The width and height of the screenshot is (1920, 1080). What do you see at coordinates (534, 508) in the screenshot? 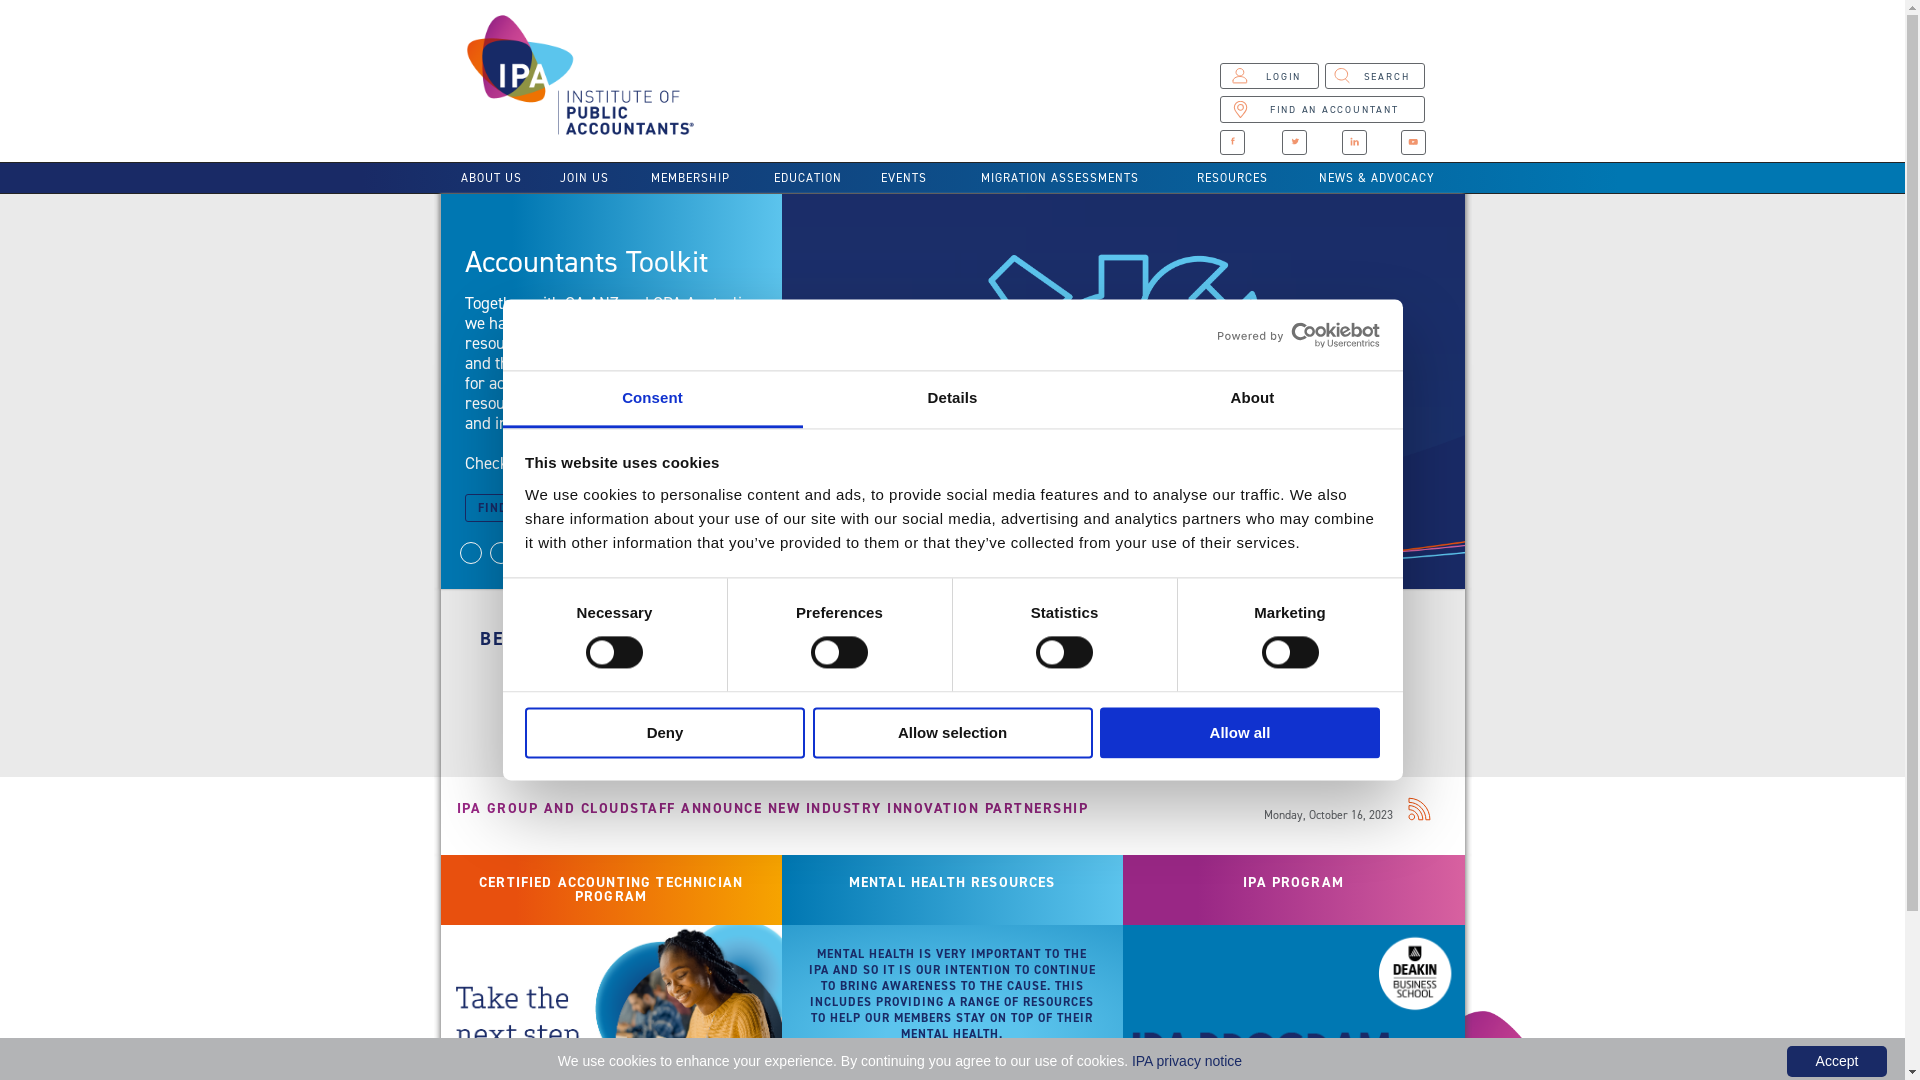
I see `FIND OUT MORE` at bounding box center [534, 508].